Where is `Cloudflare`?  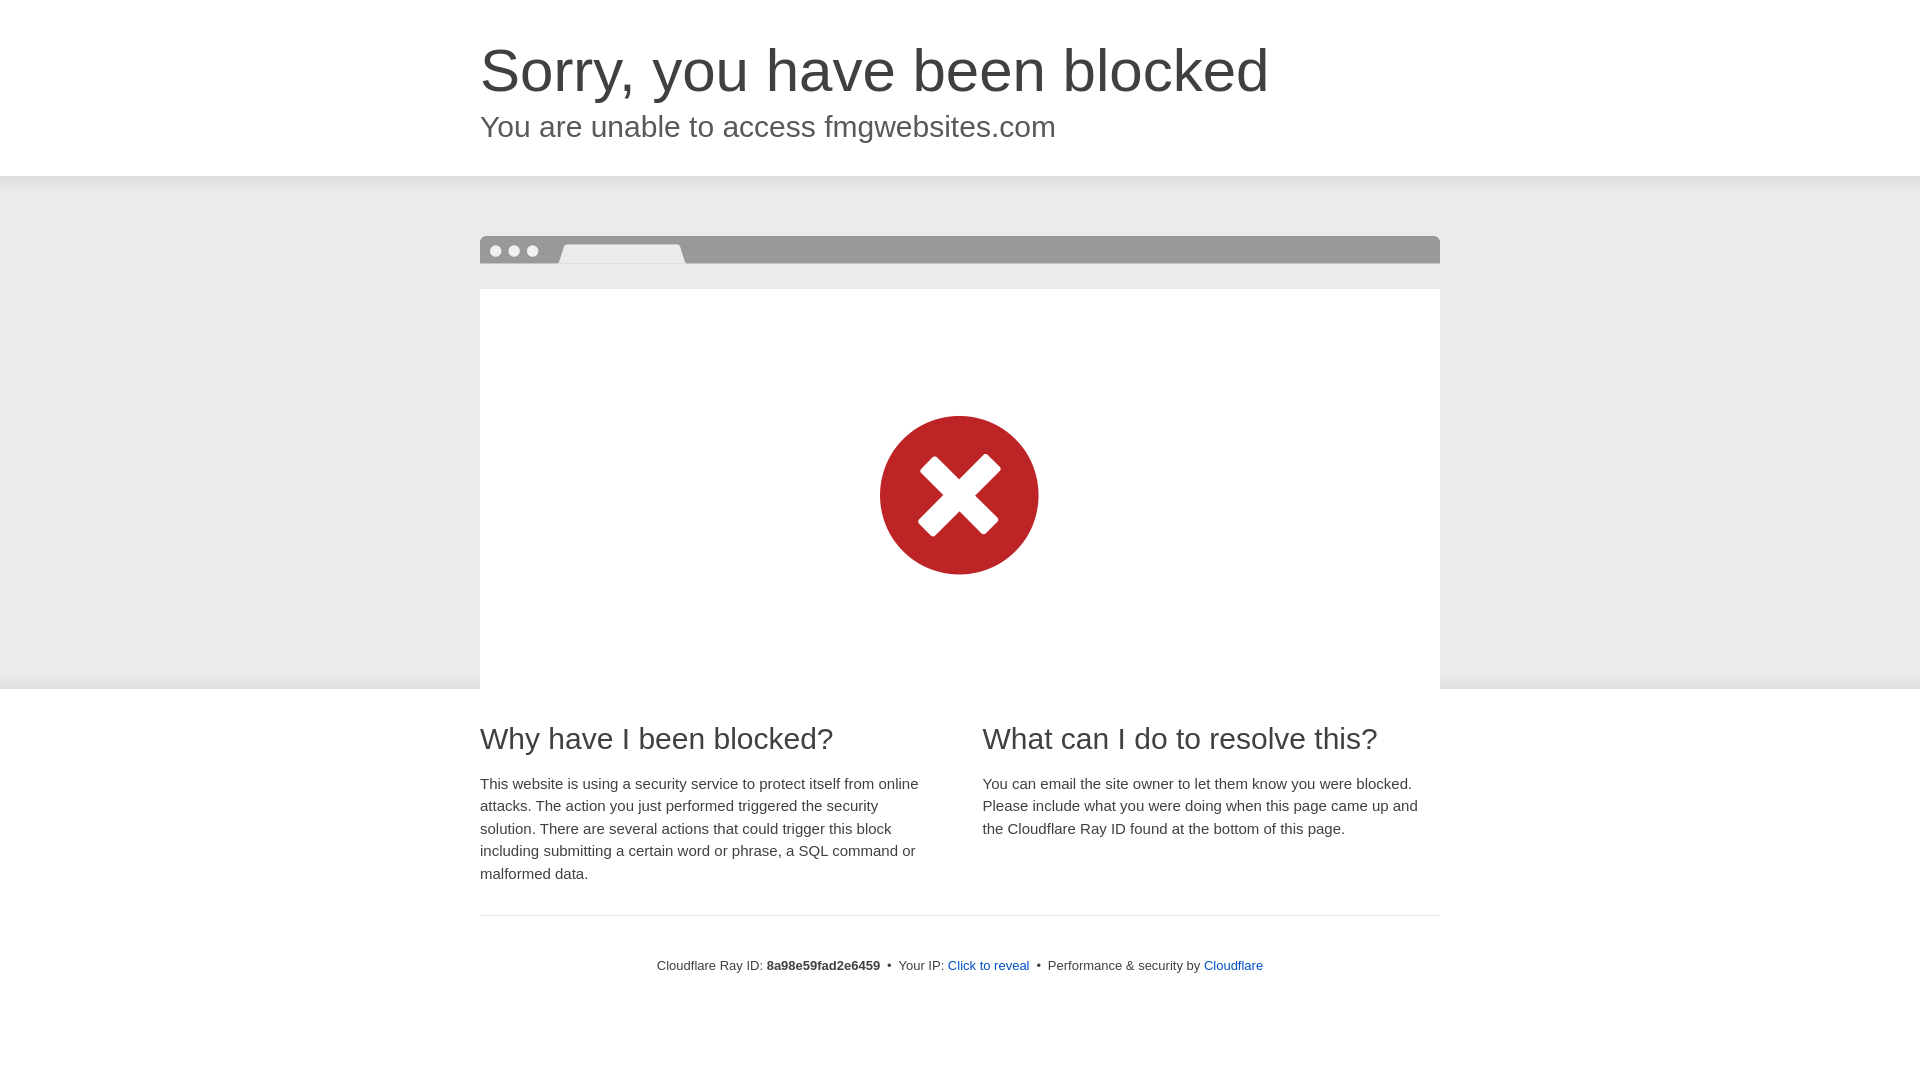 Cloudflare is located at coordinates (1233, 965).